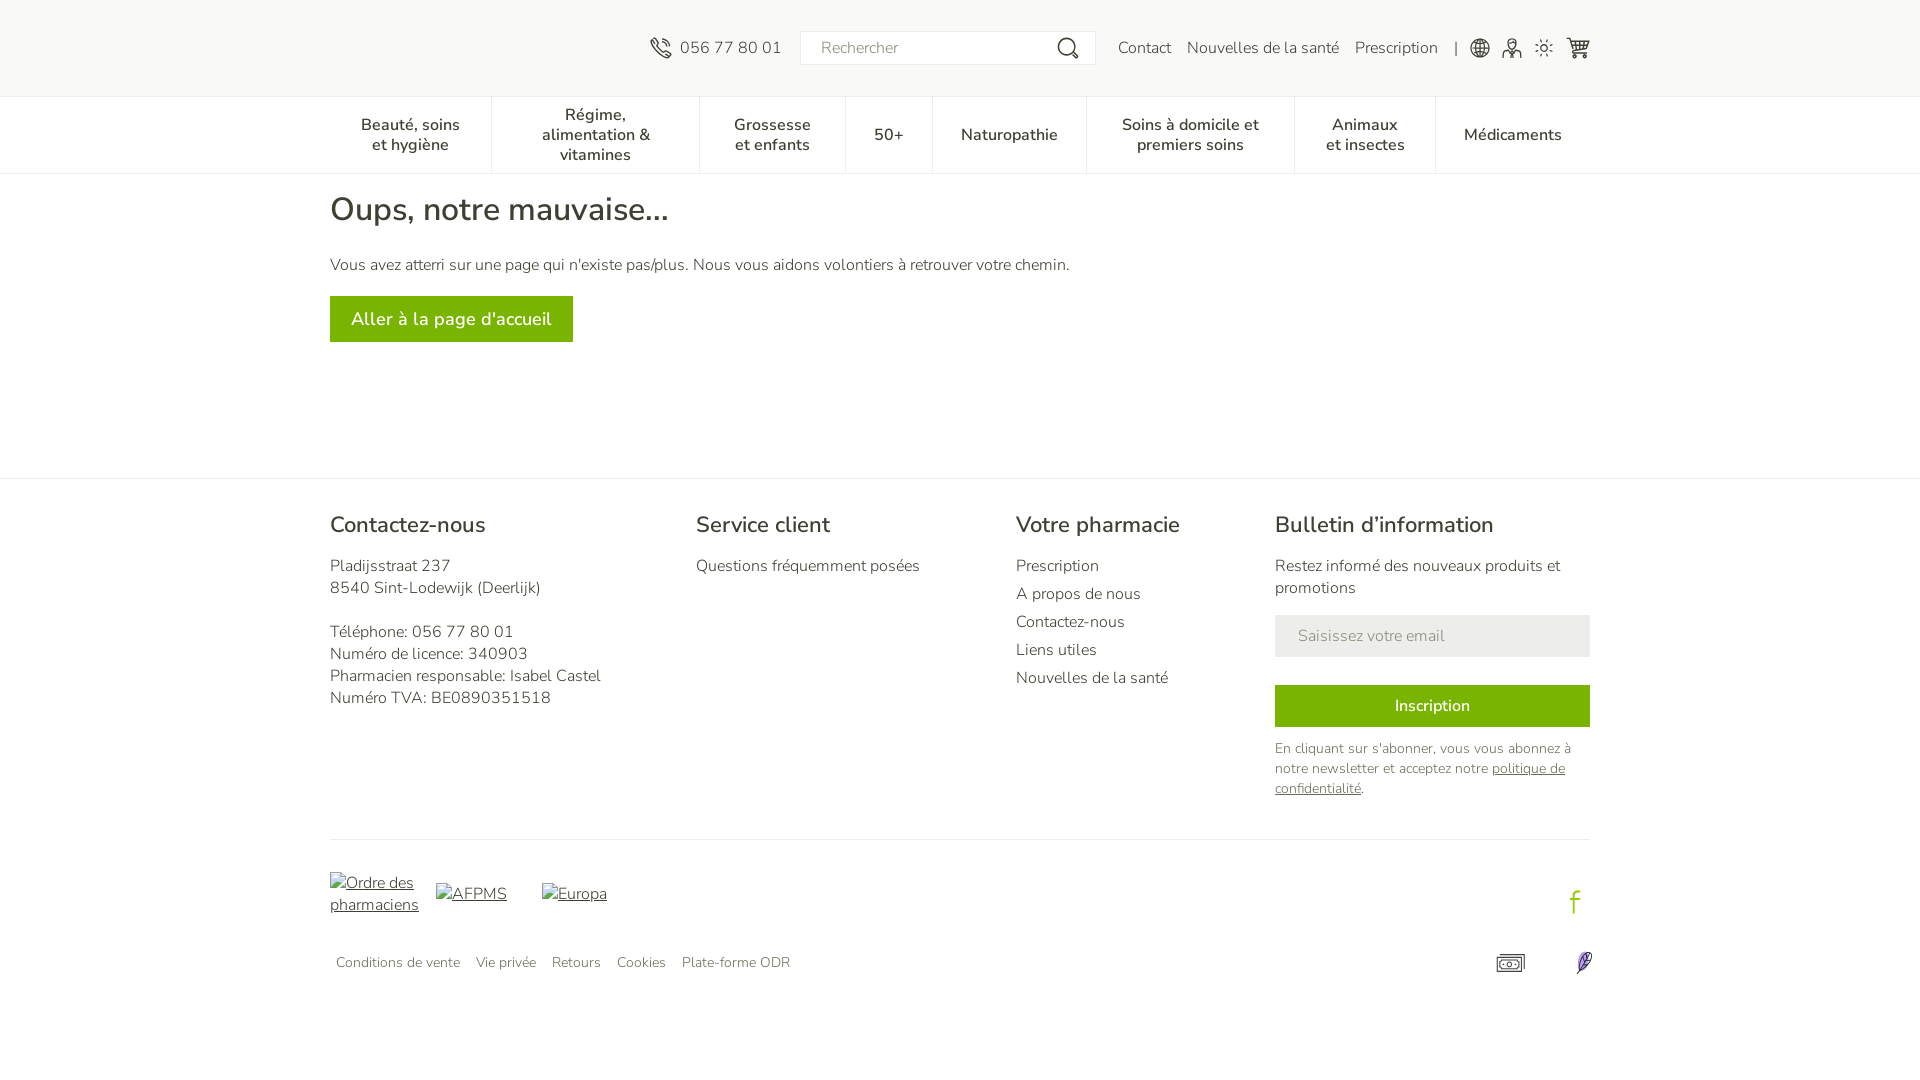  I want to click on Apotheek Sint-Lodewijk, so click(482, 48).